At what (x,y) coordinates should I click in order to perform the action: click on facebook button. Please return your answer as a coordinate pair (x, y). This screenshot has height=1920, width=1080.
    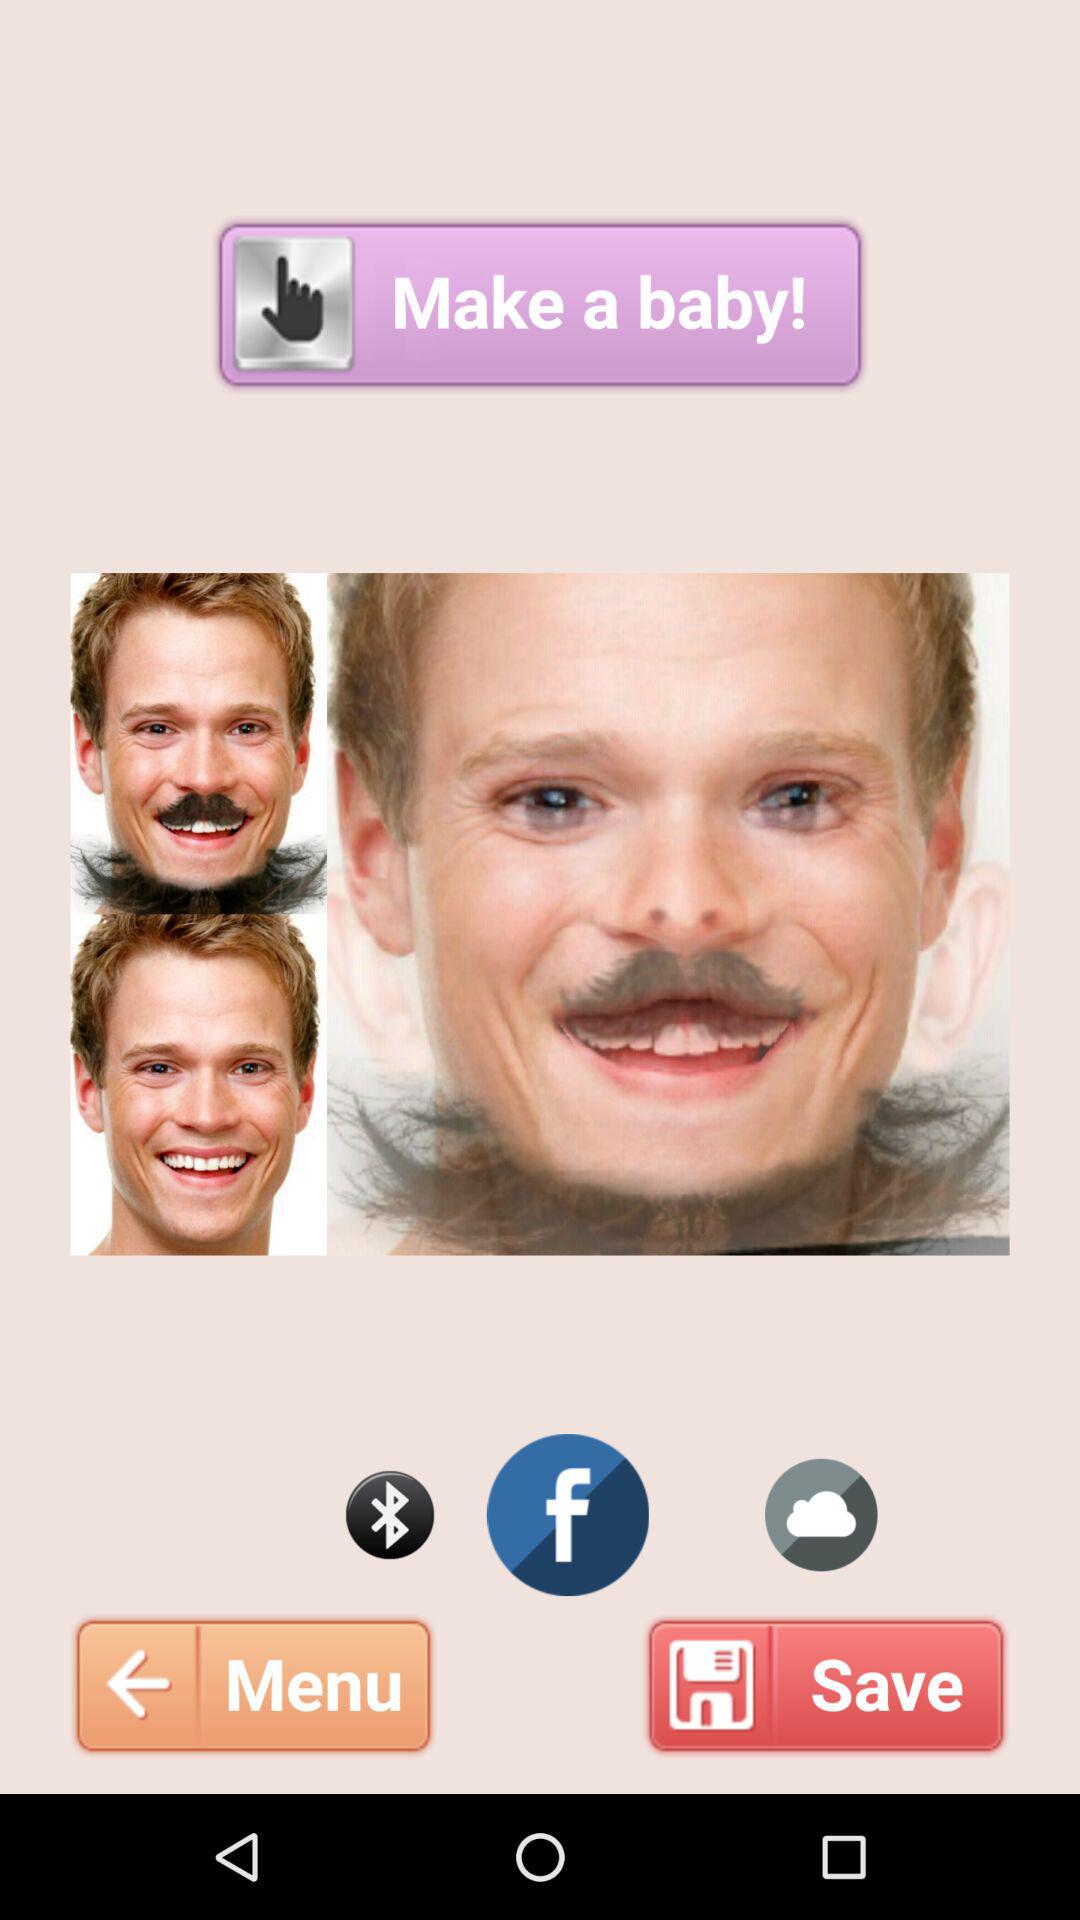
    Looking at the image, I should click on (568, 1515).